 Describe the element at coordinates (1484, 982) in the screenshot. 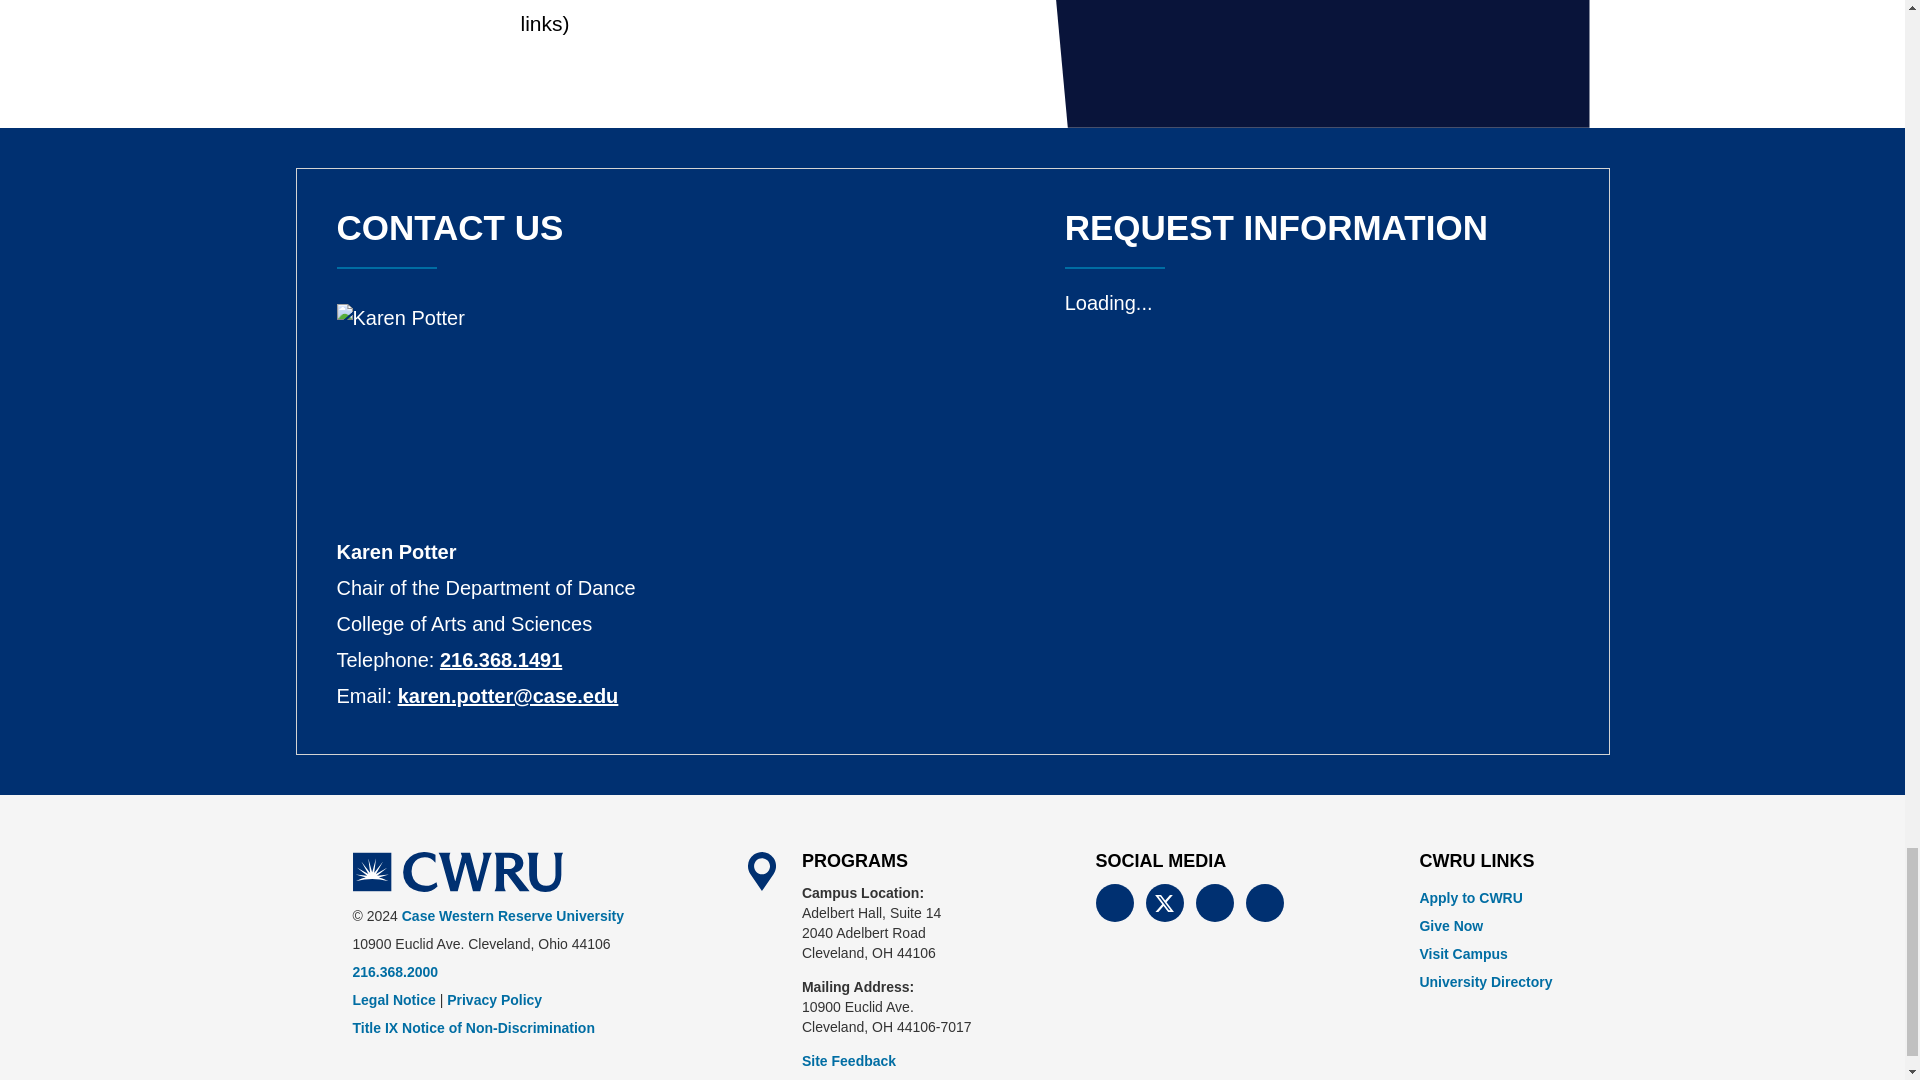

I see `University Directory` at that location.